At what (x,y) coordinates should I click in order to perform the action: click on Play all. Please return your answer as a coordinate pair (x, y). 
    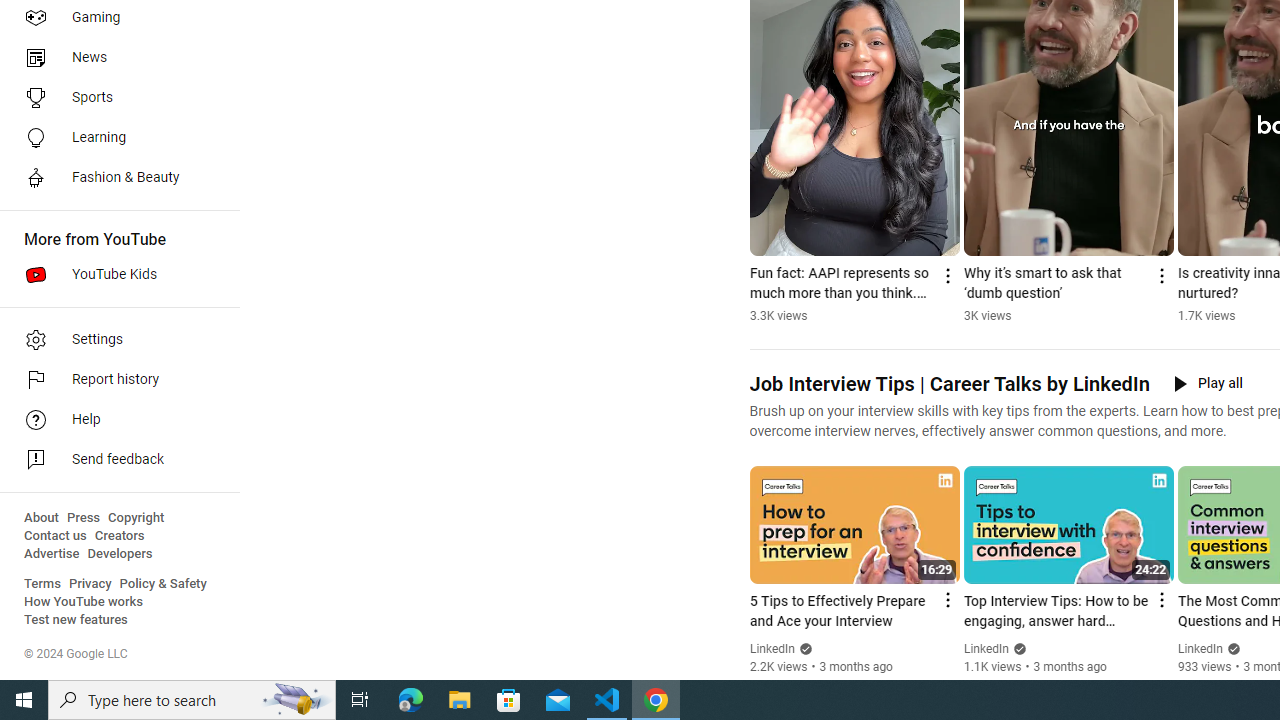
    Looking at the image, I should click on (1208, 384).